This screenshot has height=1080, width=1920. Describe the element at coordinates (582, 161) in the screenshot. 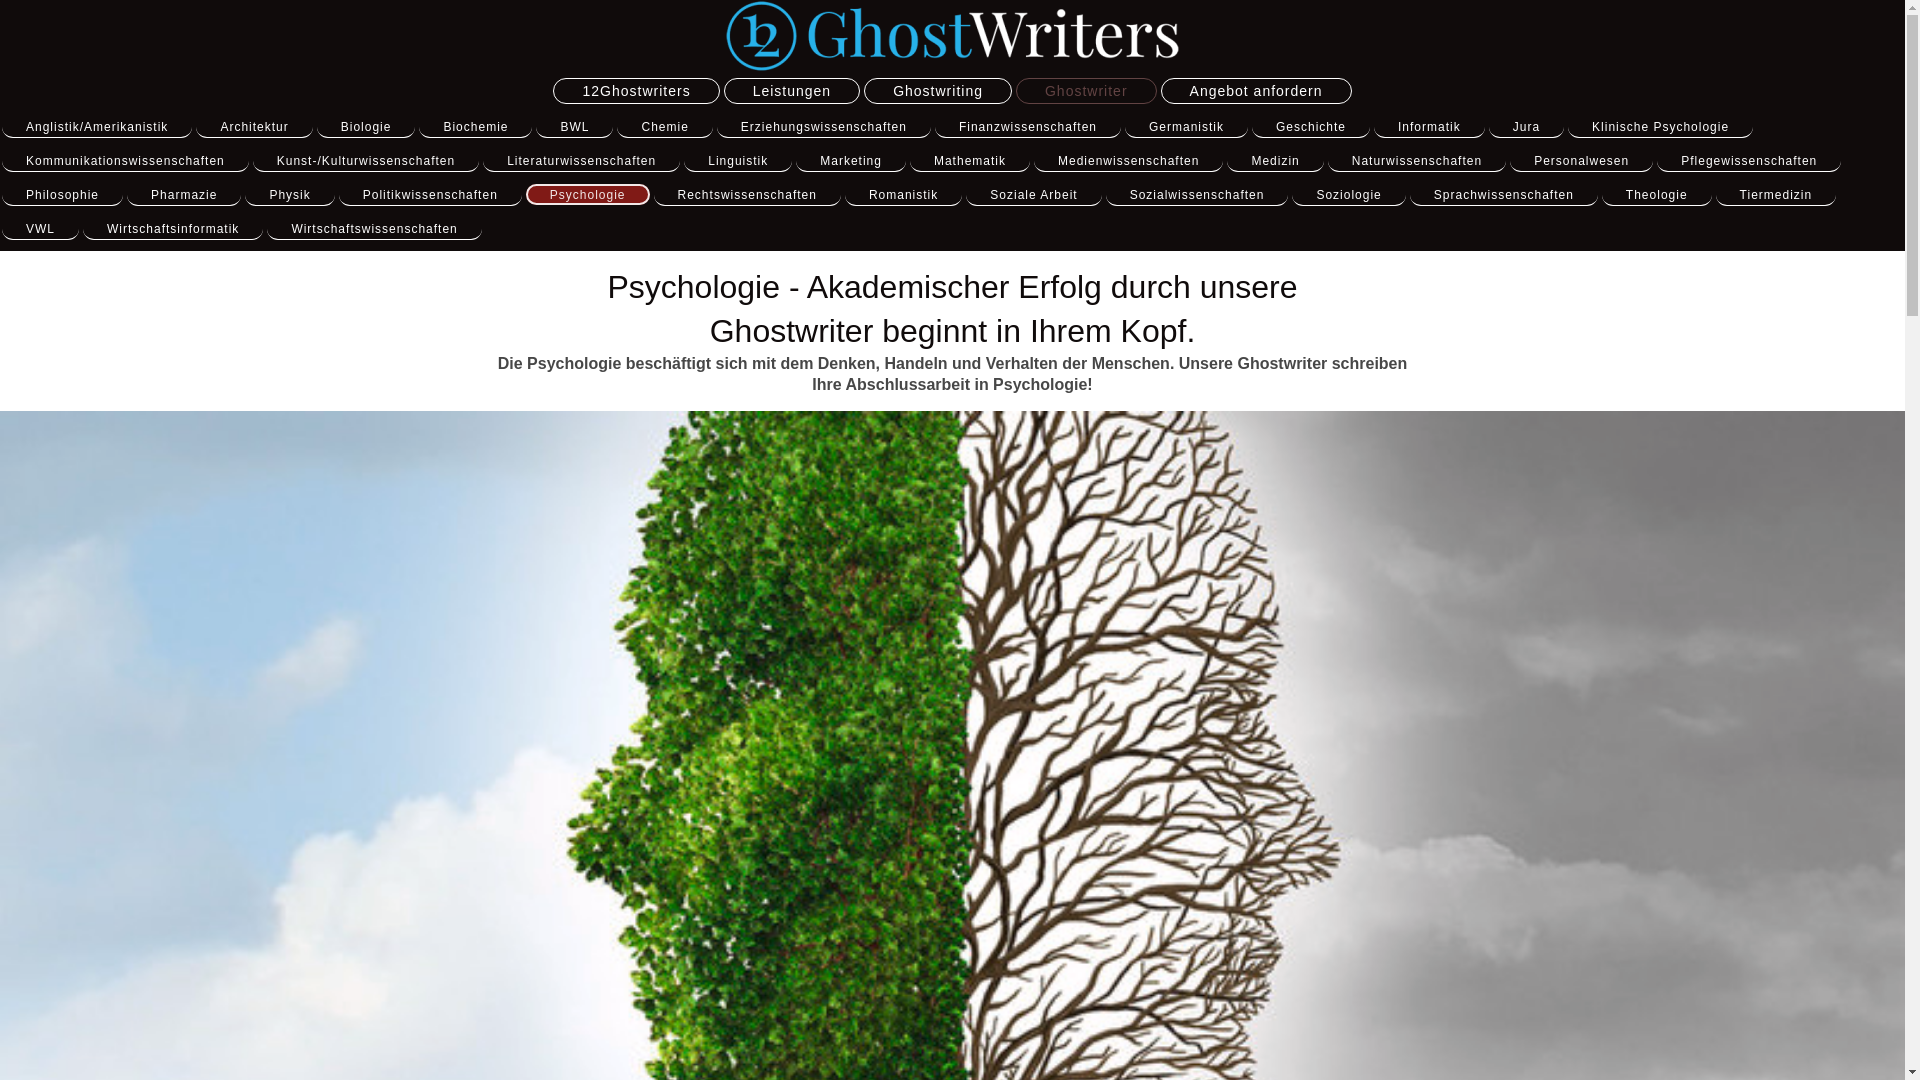

I see `Literaturwissenschaften` at that location.